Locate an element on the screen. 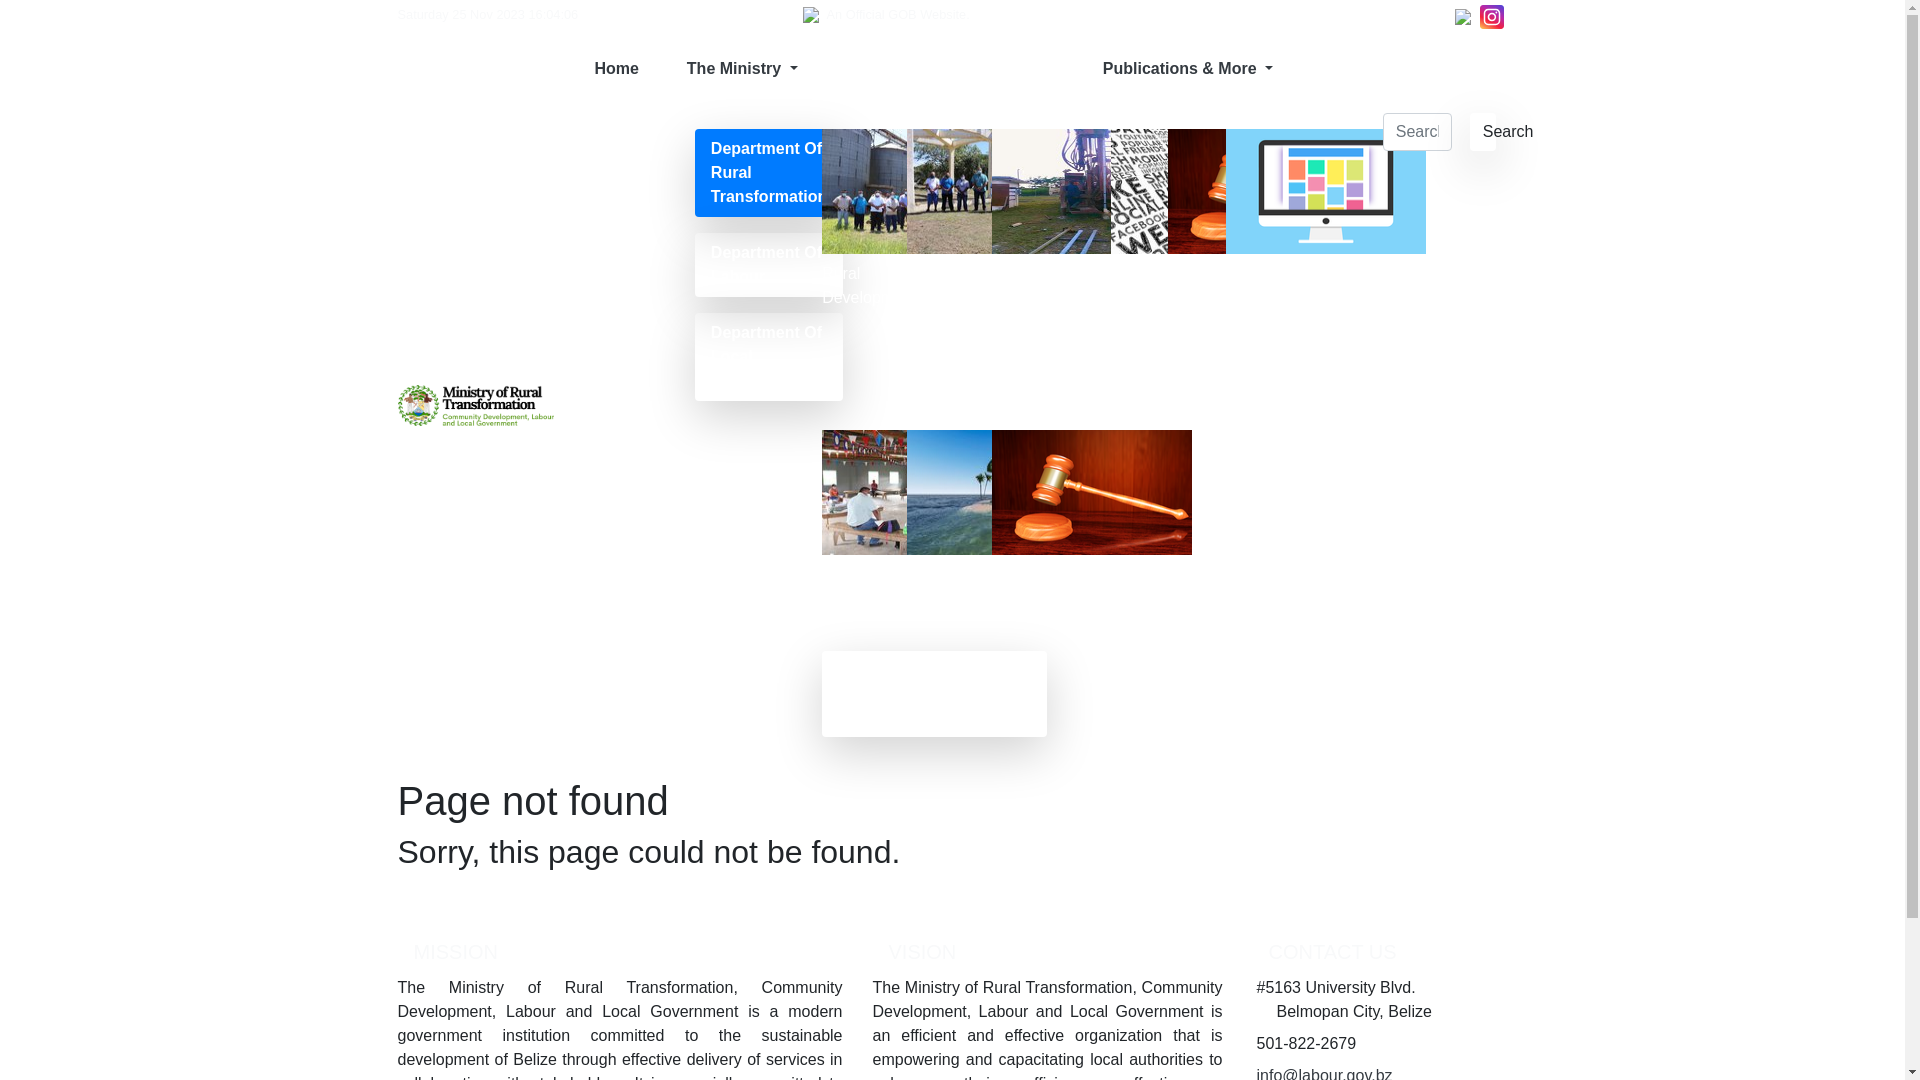  Rural Development is located at coordinates (869, 218).